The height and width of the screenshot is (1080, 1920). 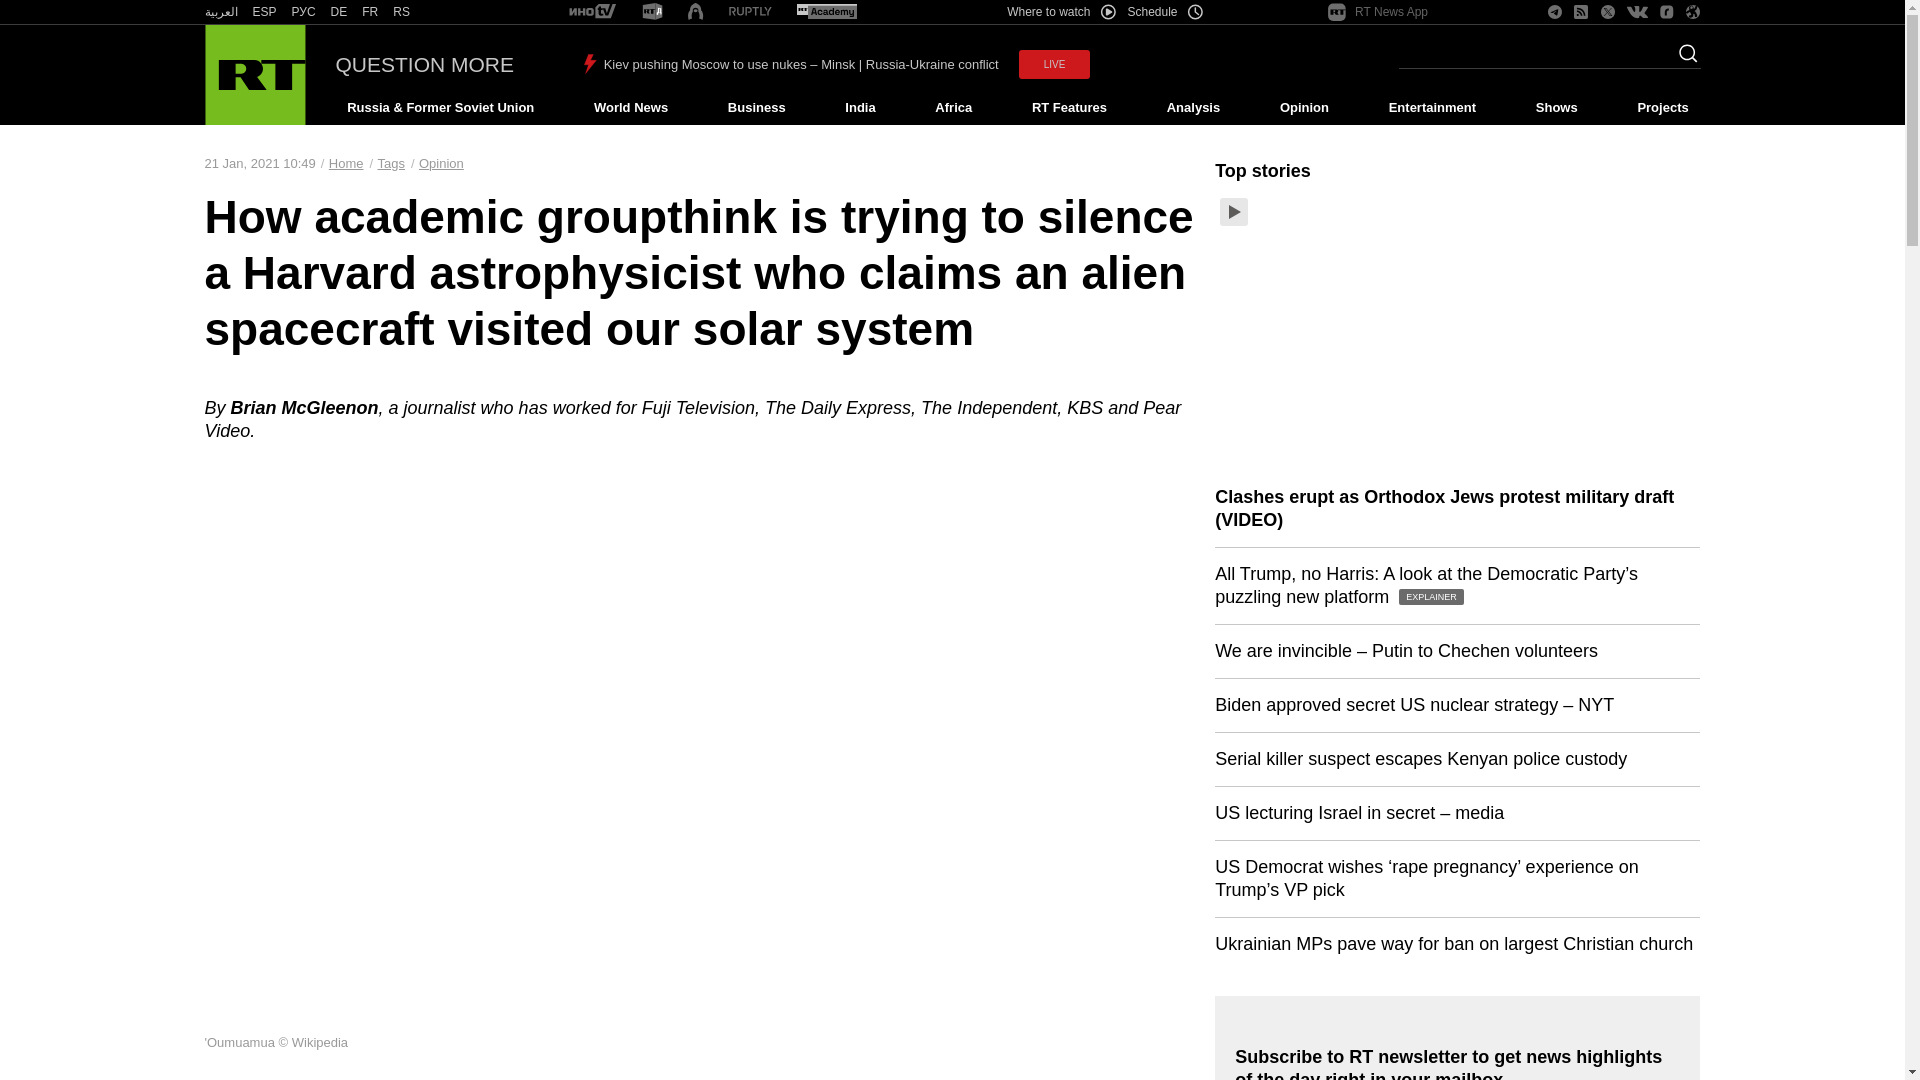 What do you see at coordinates (1682, 59) in the screenshot?
I see `Search` at bounding box center [1682, 59].